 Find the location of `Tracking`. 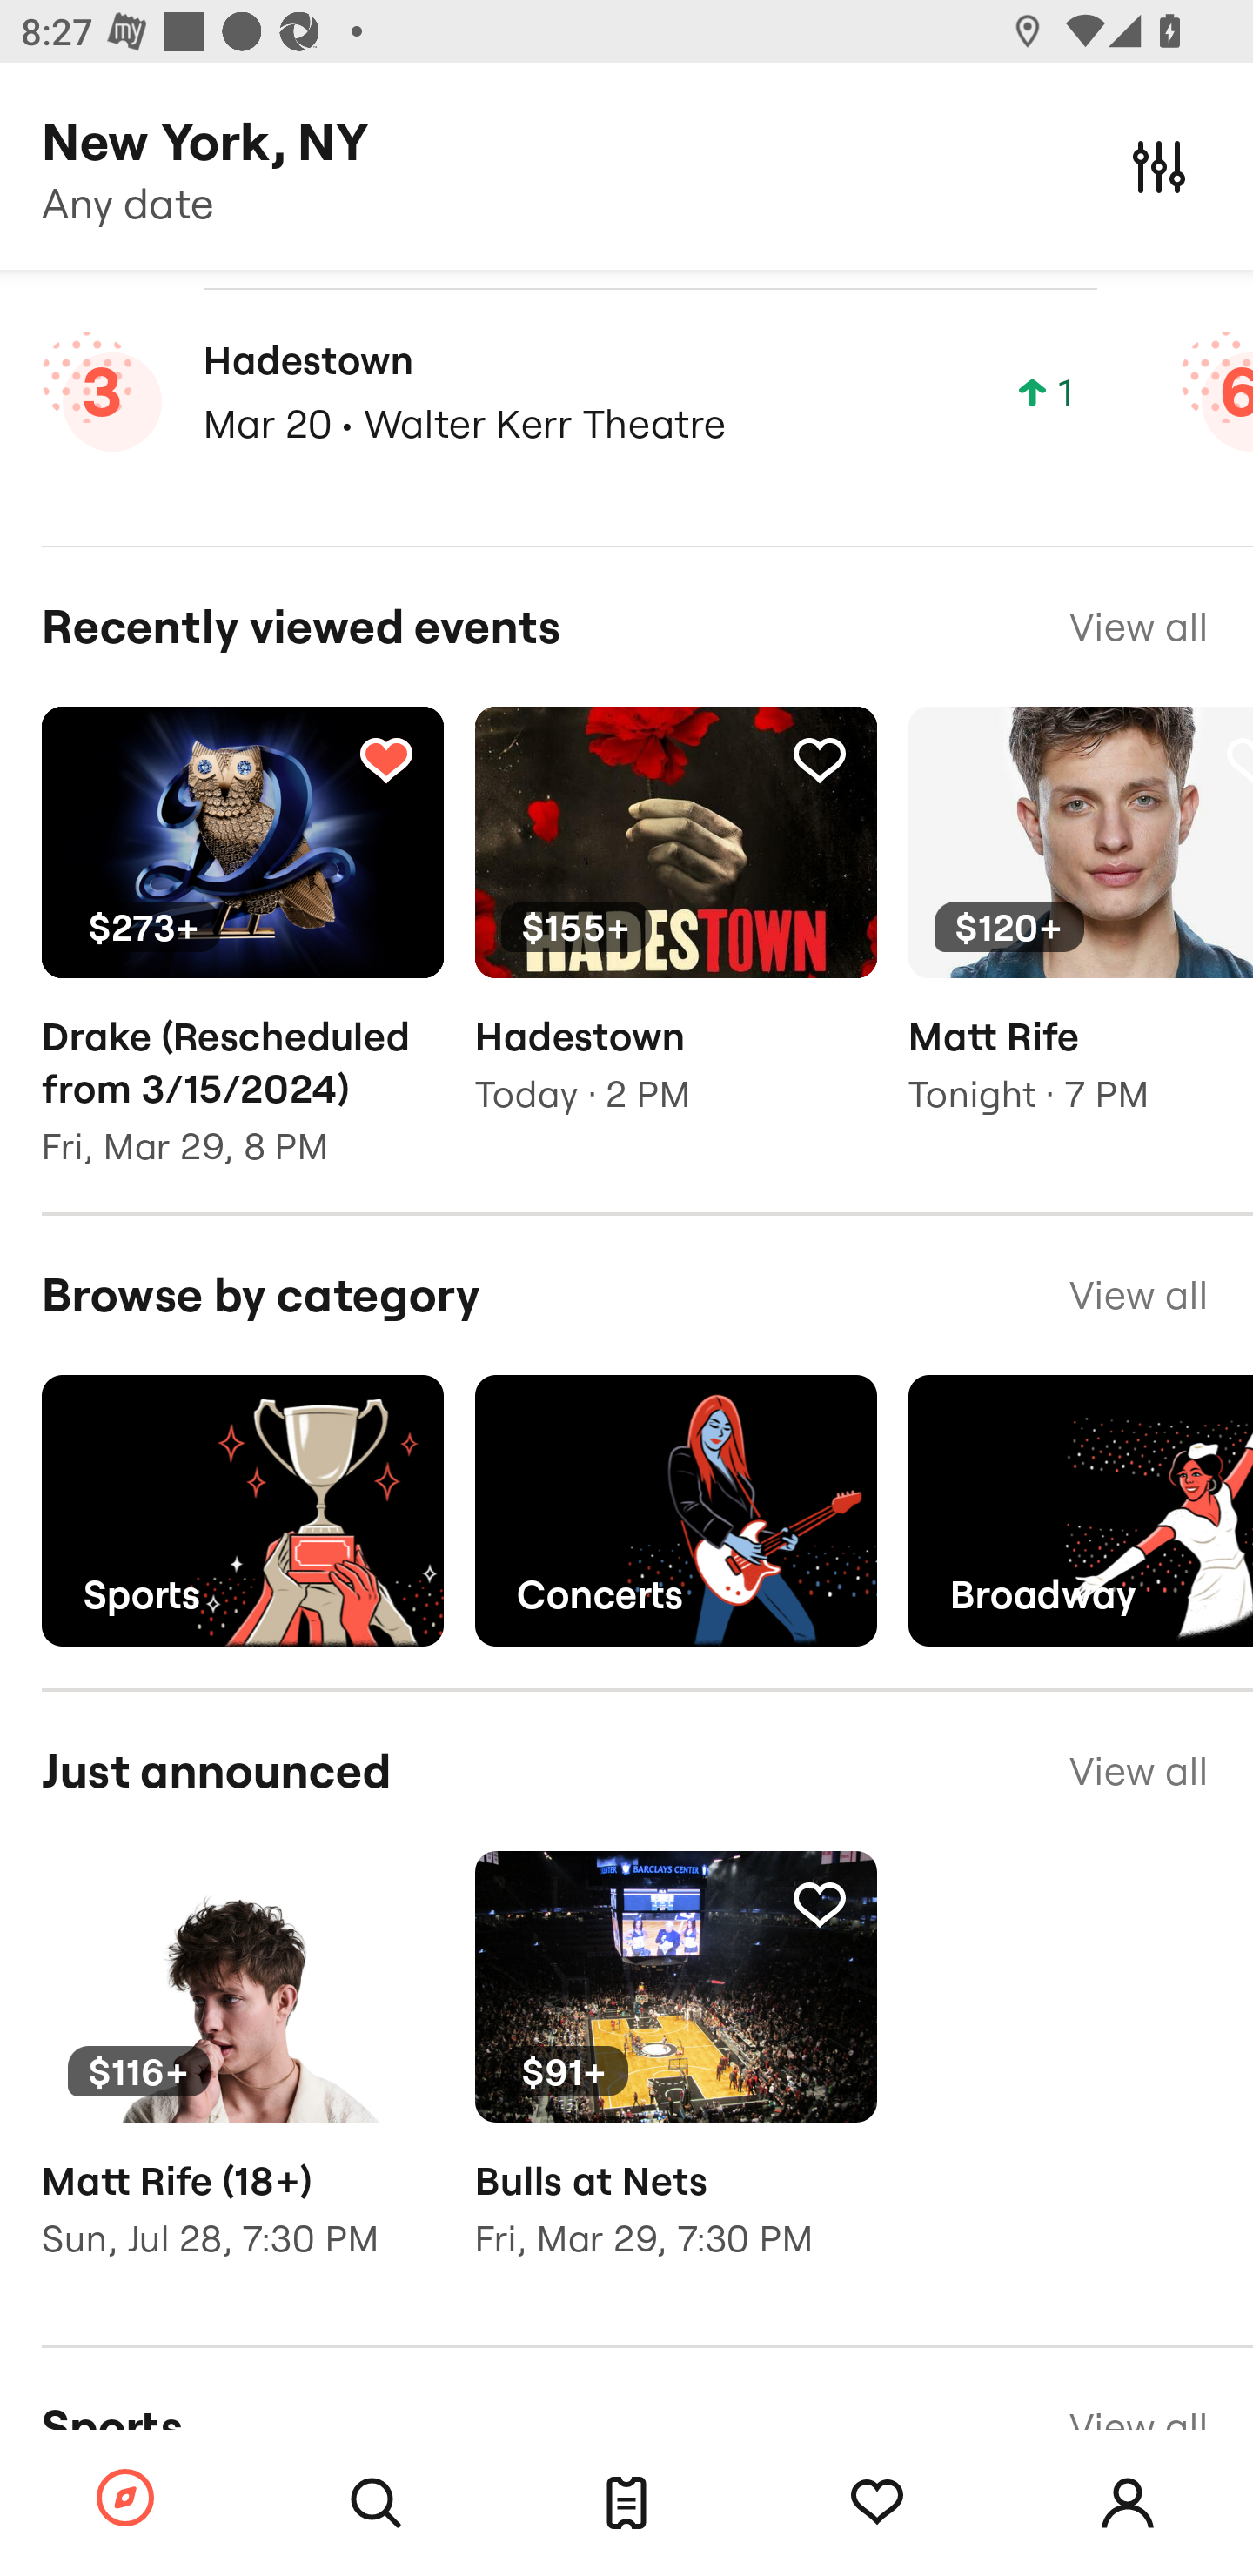

Tracking is located at coordinates (819, 758).